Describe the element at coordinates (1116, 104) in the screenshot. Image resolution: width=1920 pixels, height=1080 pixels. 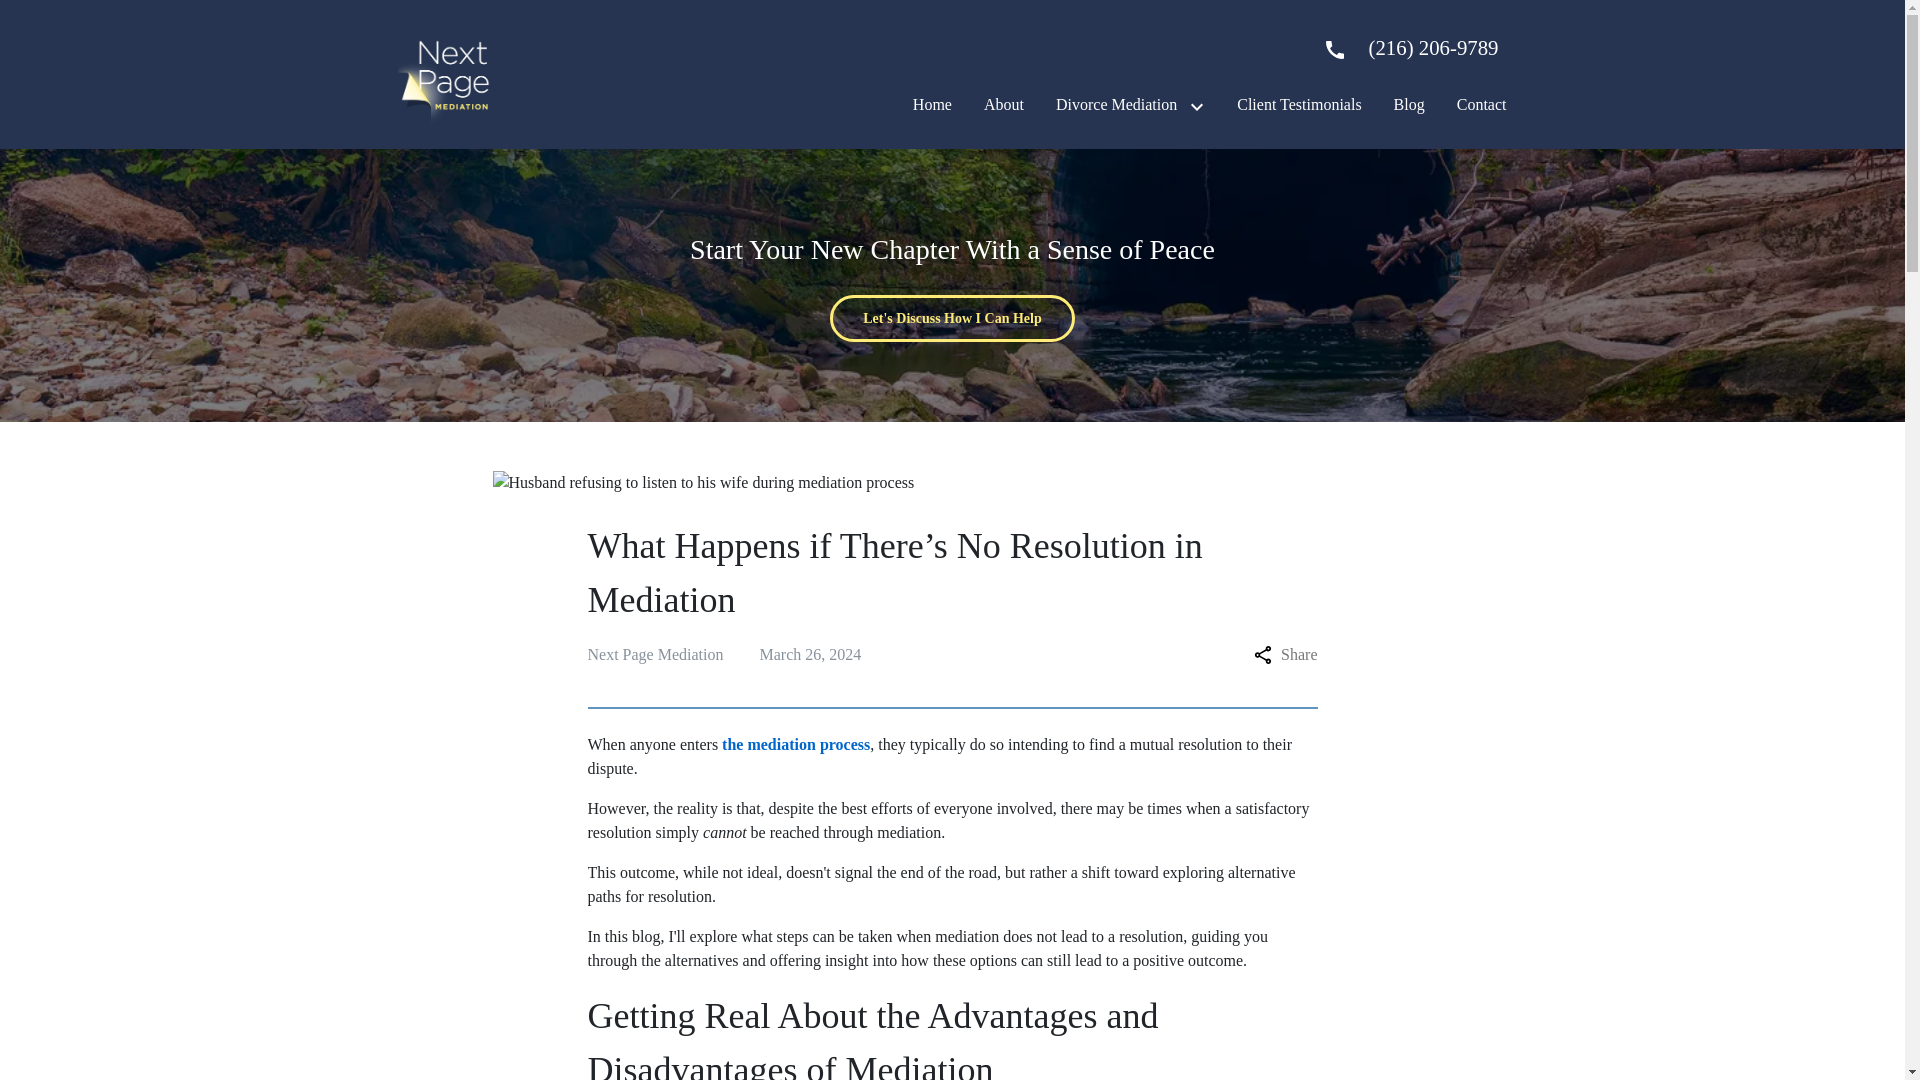
I see `Divorce Mediation` at that location.